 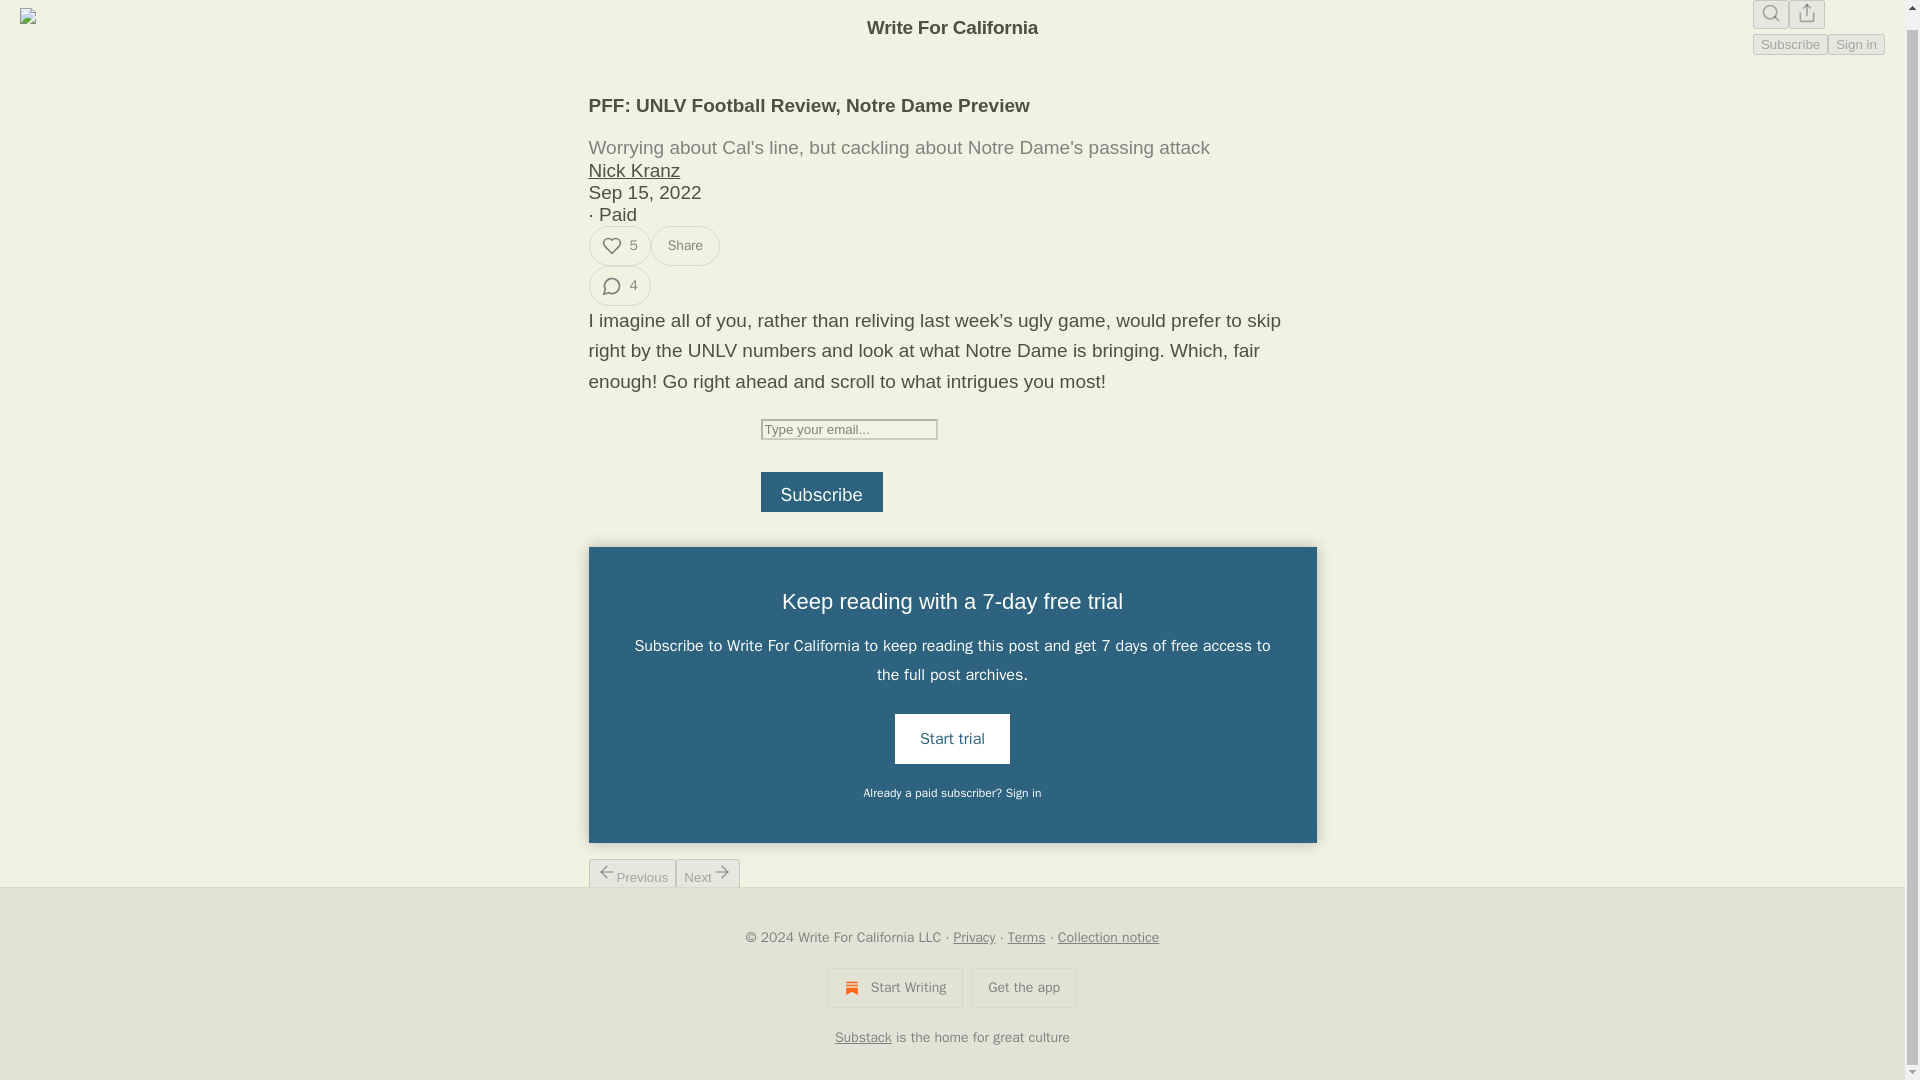 What do you see at coordinates (953, 793) in the screenshot?
I see `Already a paid subscriber? Sign in` at bounding box center [953, 793].